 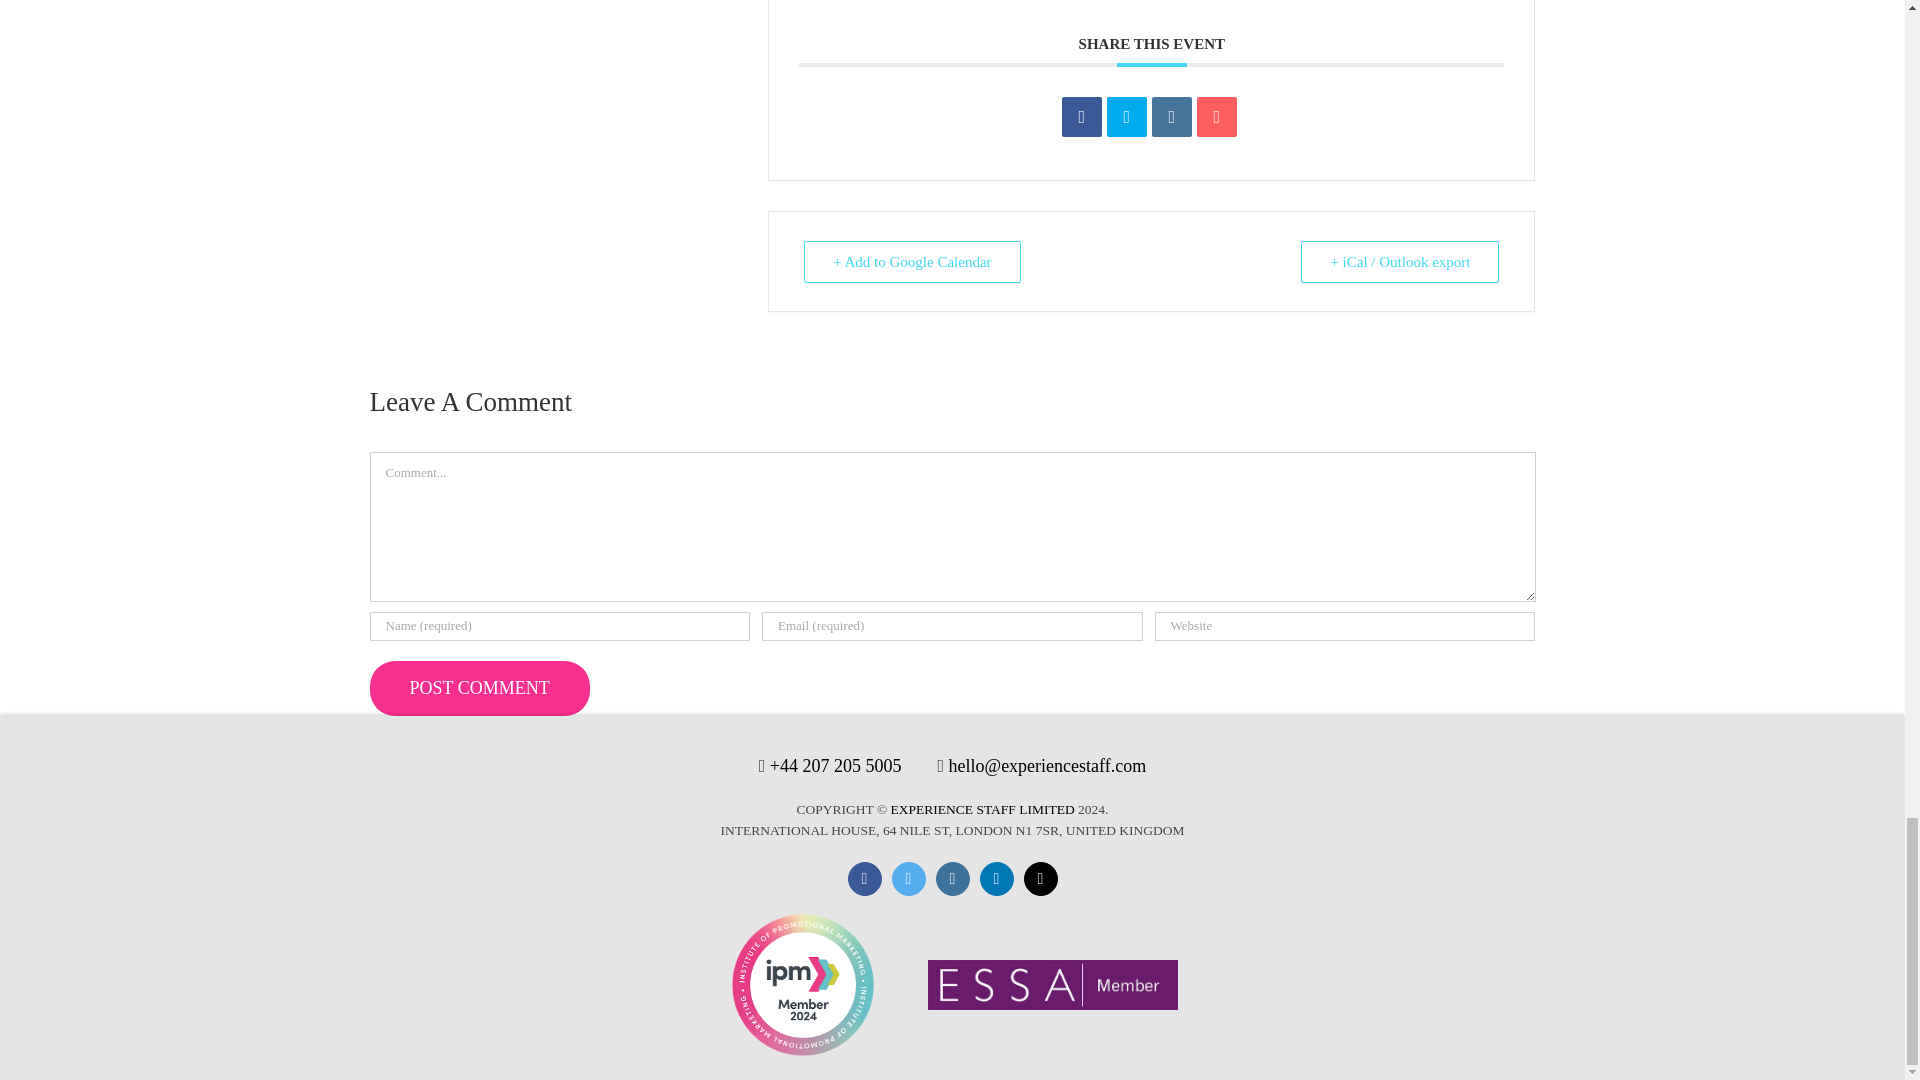 I want to click on Email, so click(x=1216, y=117).